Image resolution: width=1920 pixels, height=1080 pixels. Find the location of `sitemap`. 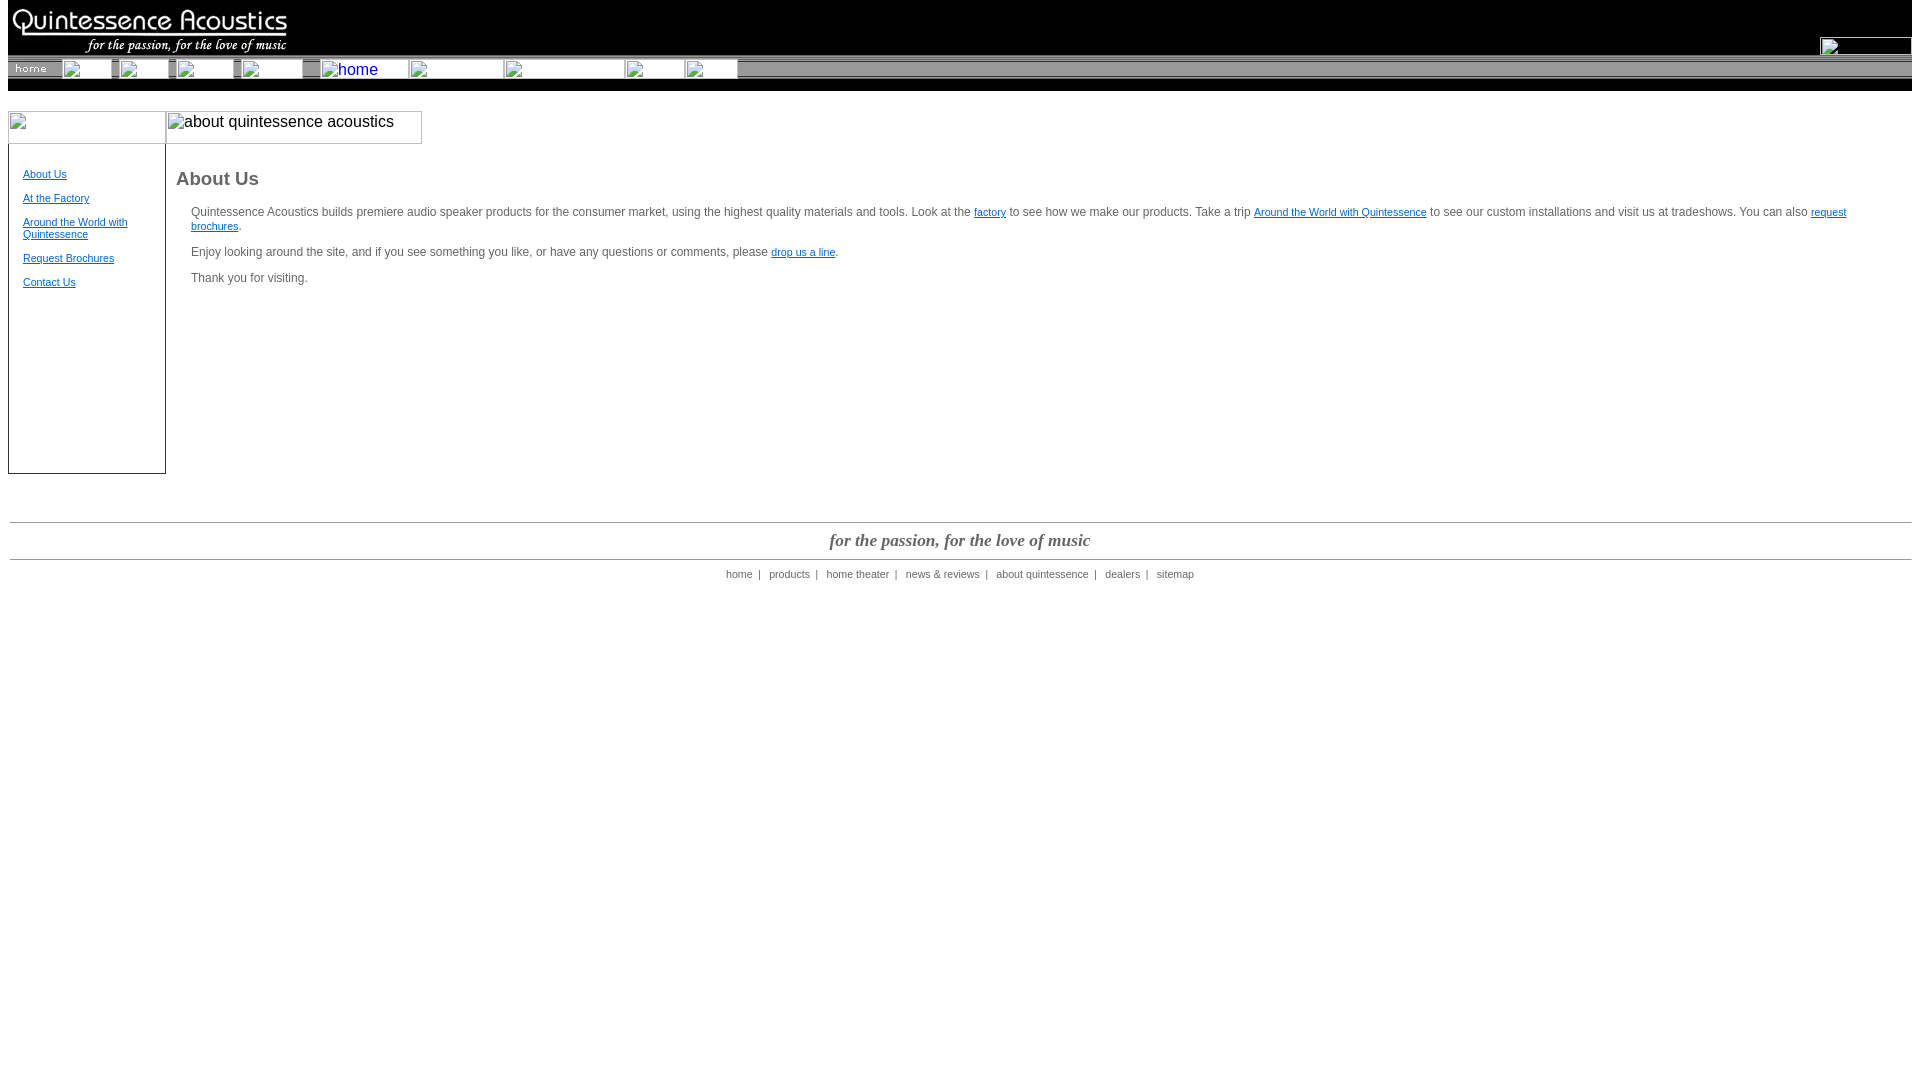

sitemap is located at coordinates (1176, 574).